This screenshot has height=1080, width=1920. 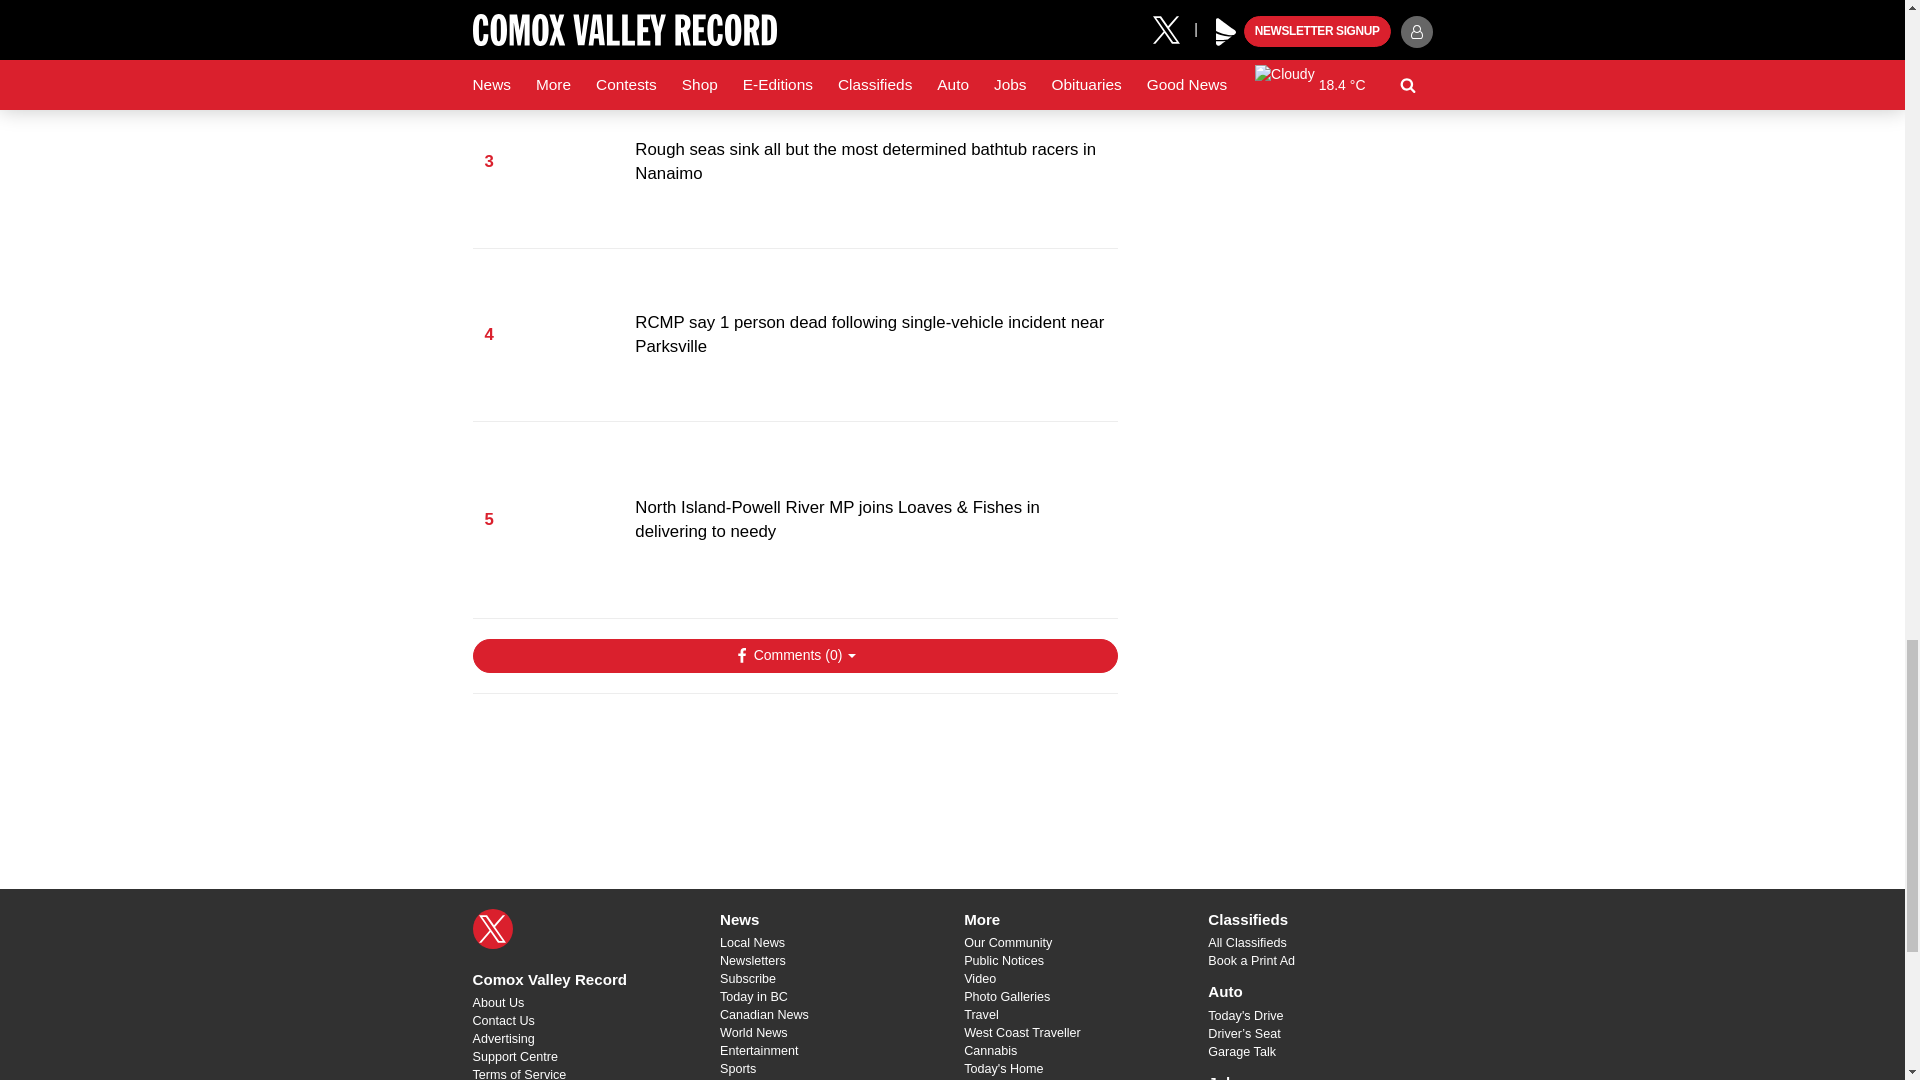 I want to click on Show Comments, so click(x=794, y=656).